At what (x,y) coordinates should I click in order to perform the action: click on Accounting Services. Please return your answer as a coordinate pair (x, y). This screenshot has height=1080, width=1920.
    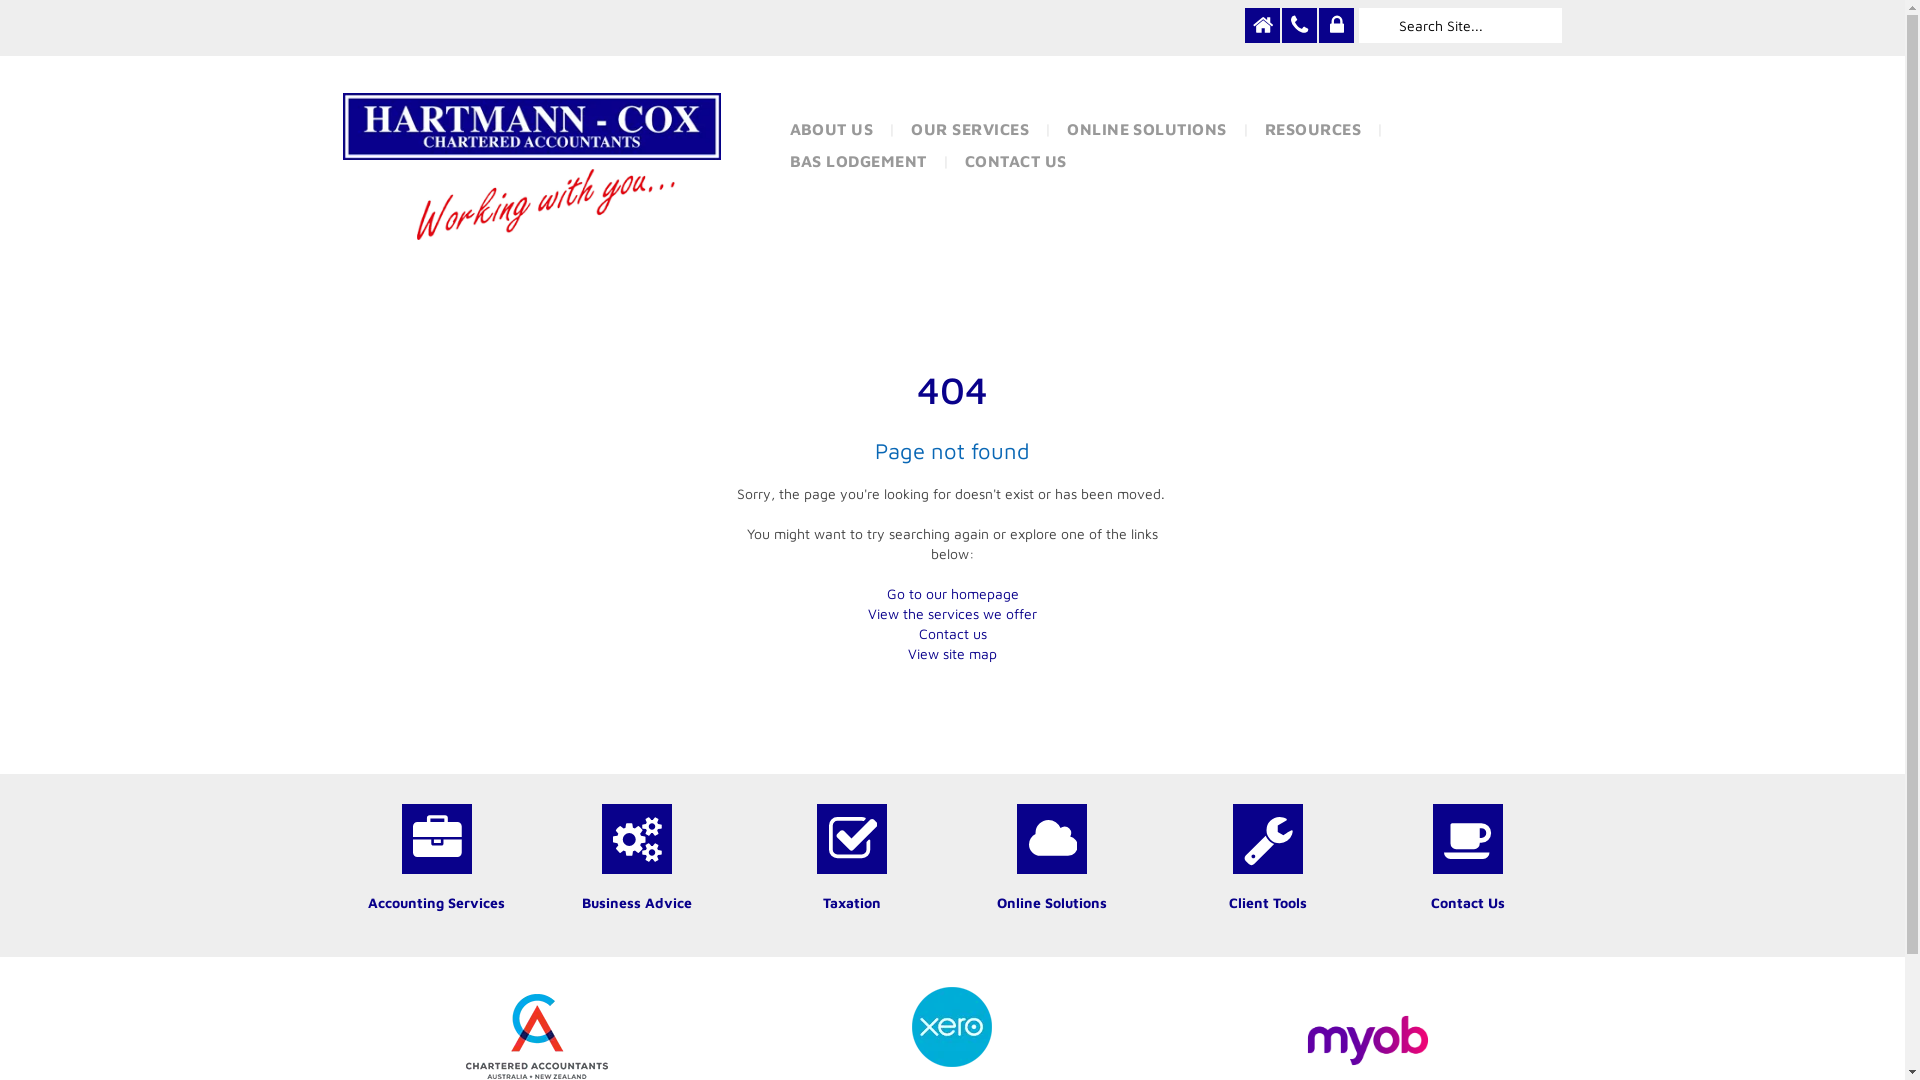
    Looking at the image, I should click on (436, 902).